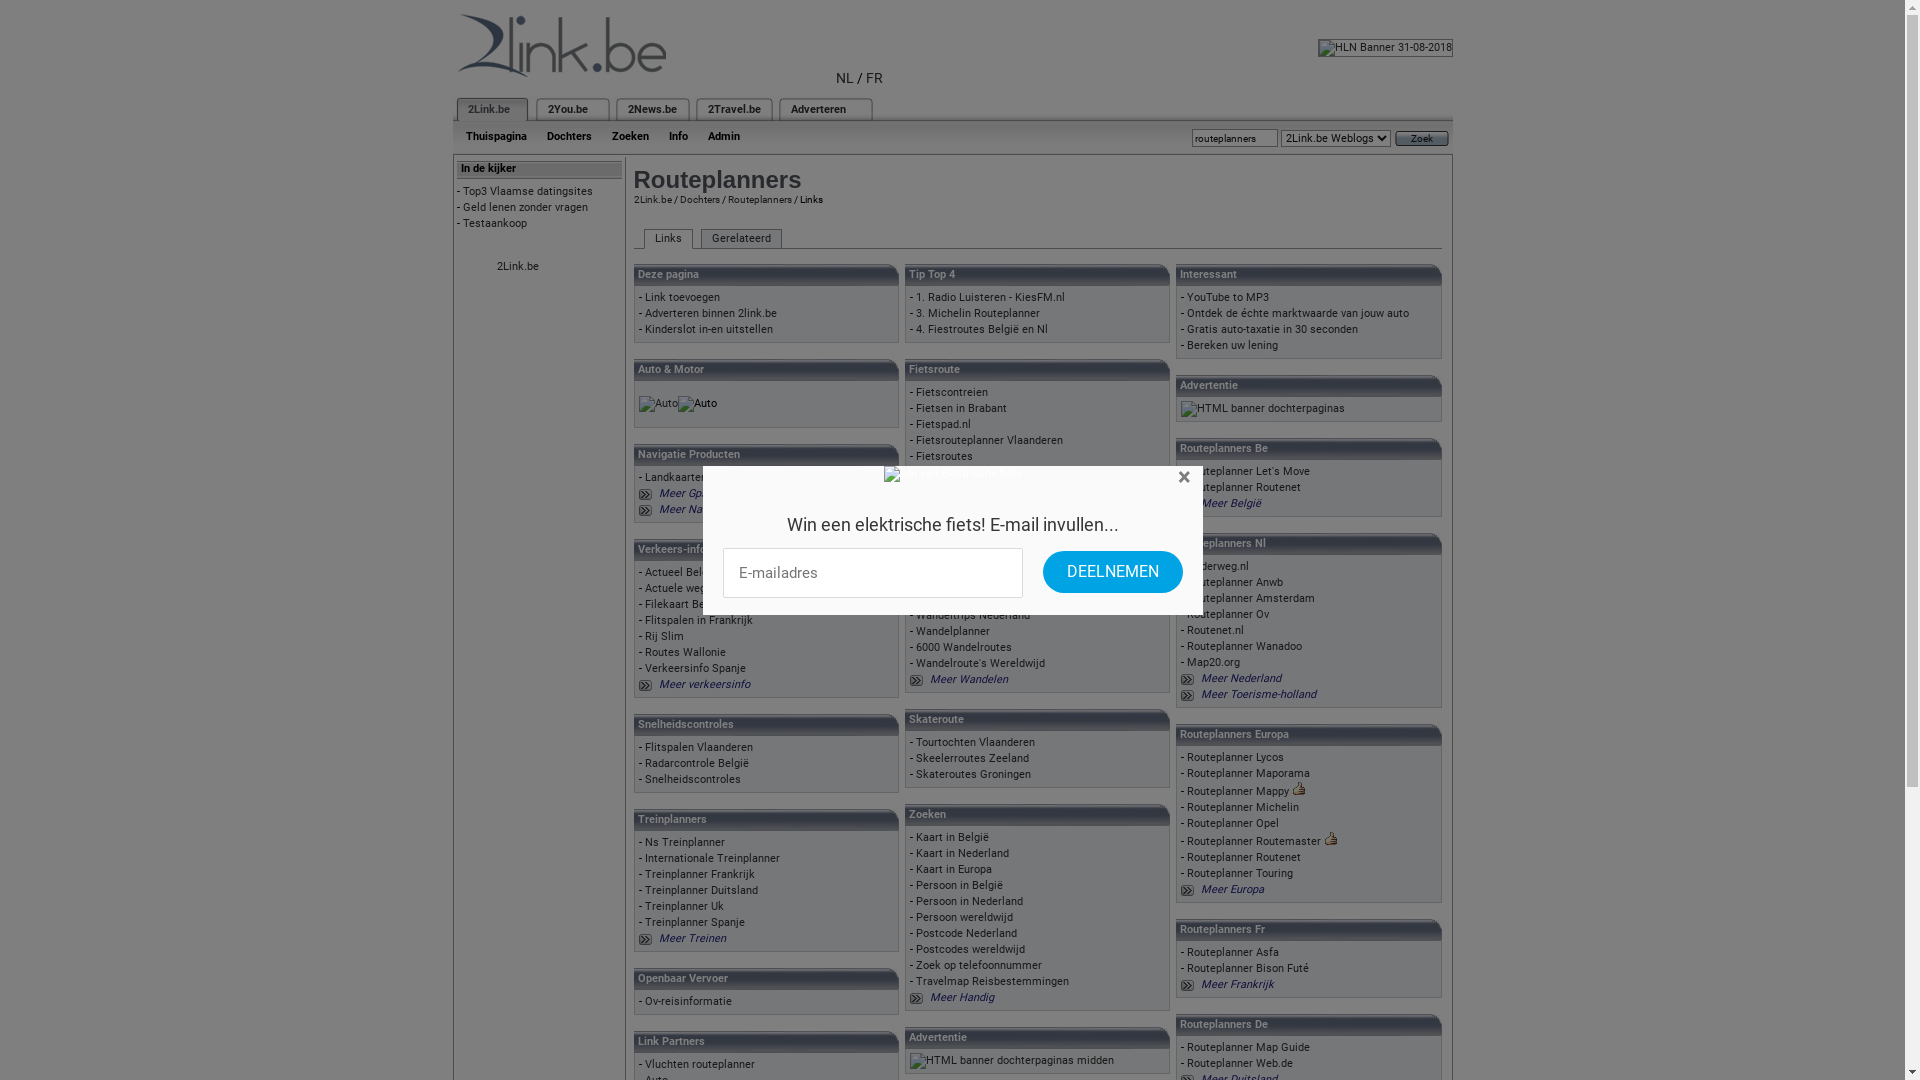  Describe the element at coordinates (682, 494) in the screenshot. I see `Meer Gps` at that location.